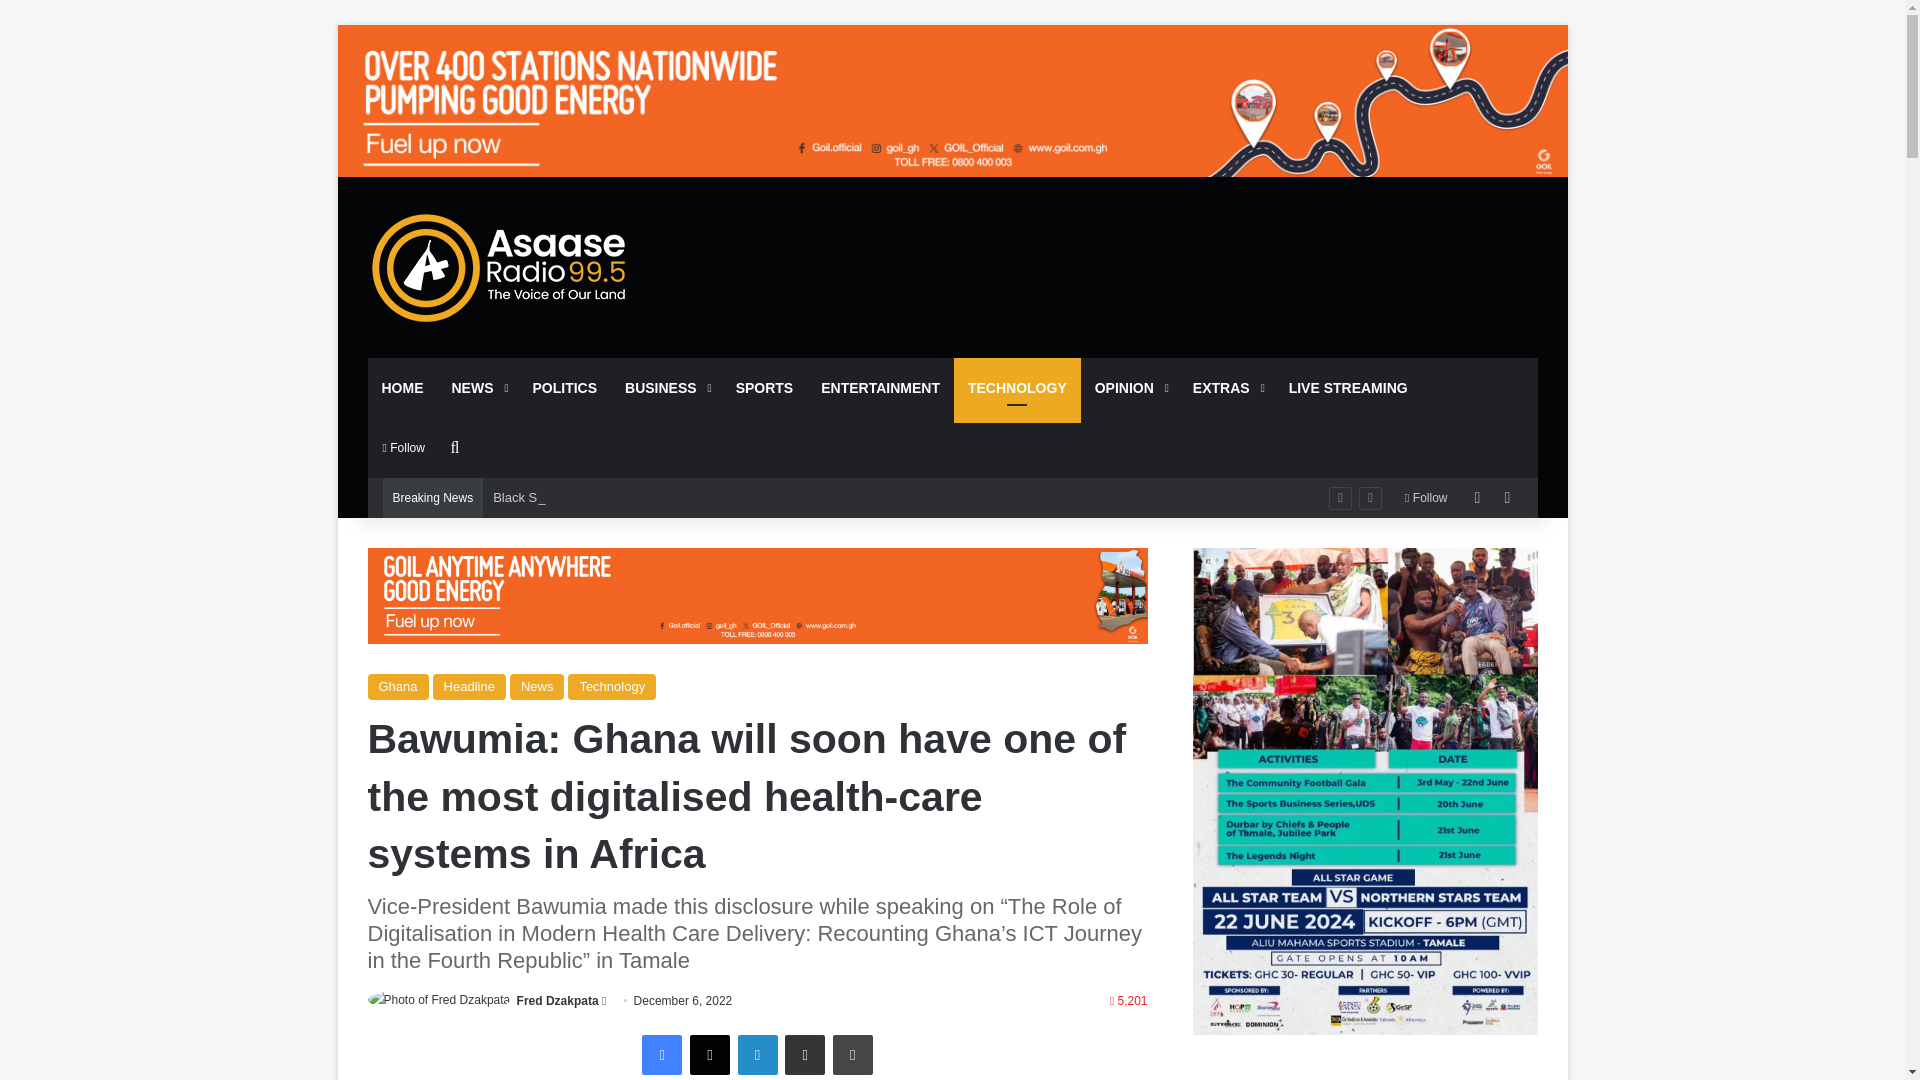 The width and height of the screenshot is (1920, 1080). I want to click on Fred Dzakpata, so click(558, 1000).